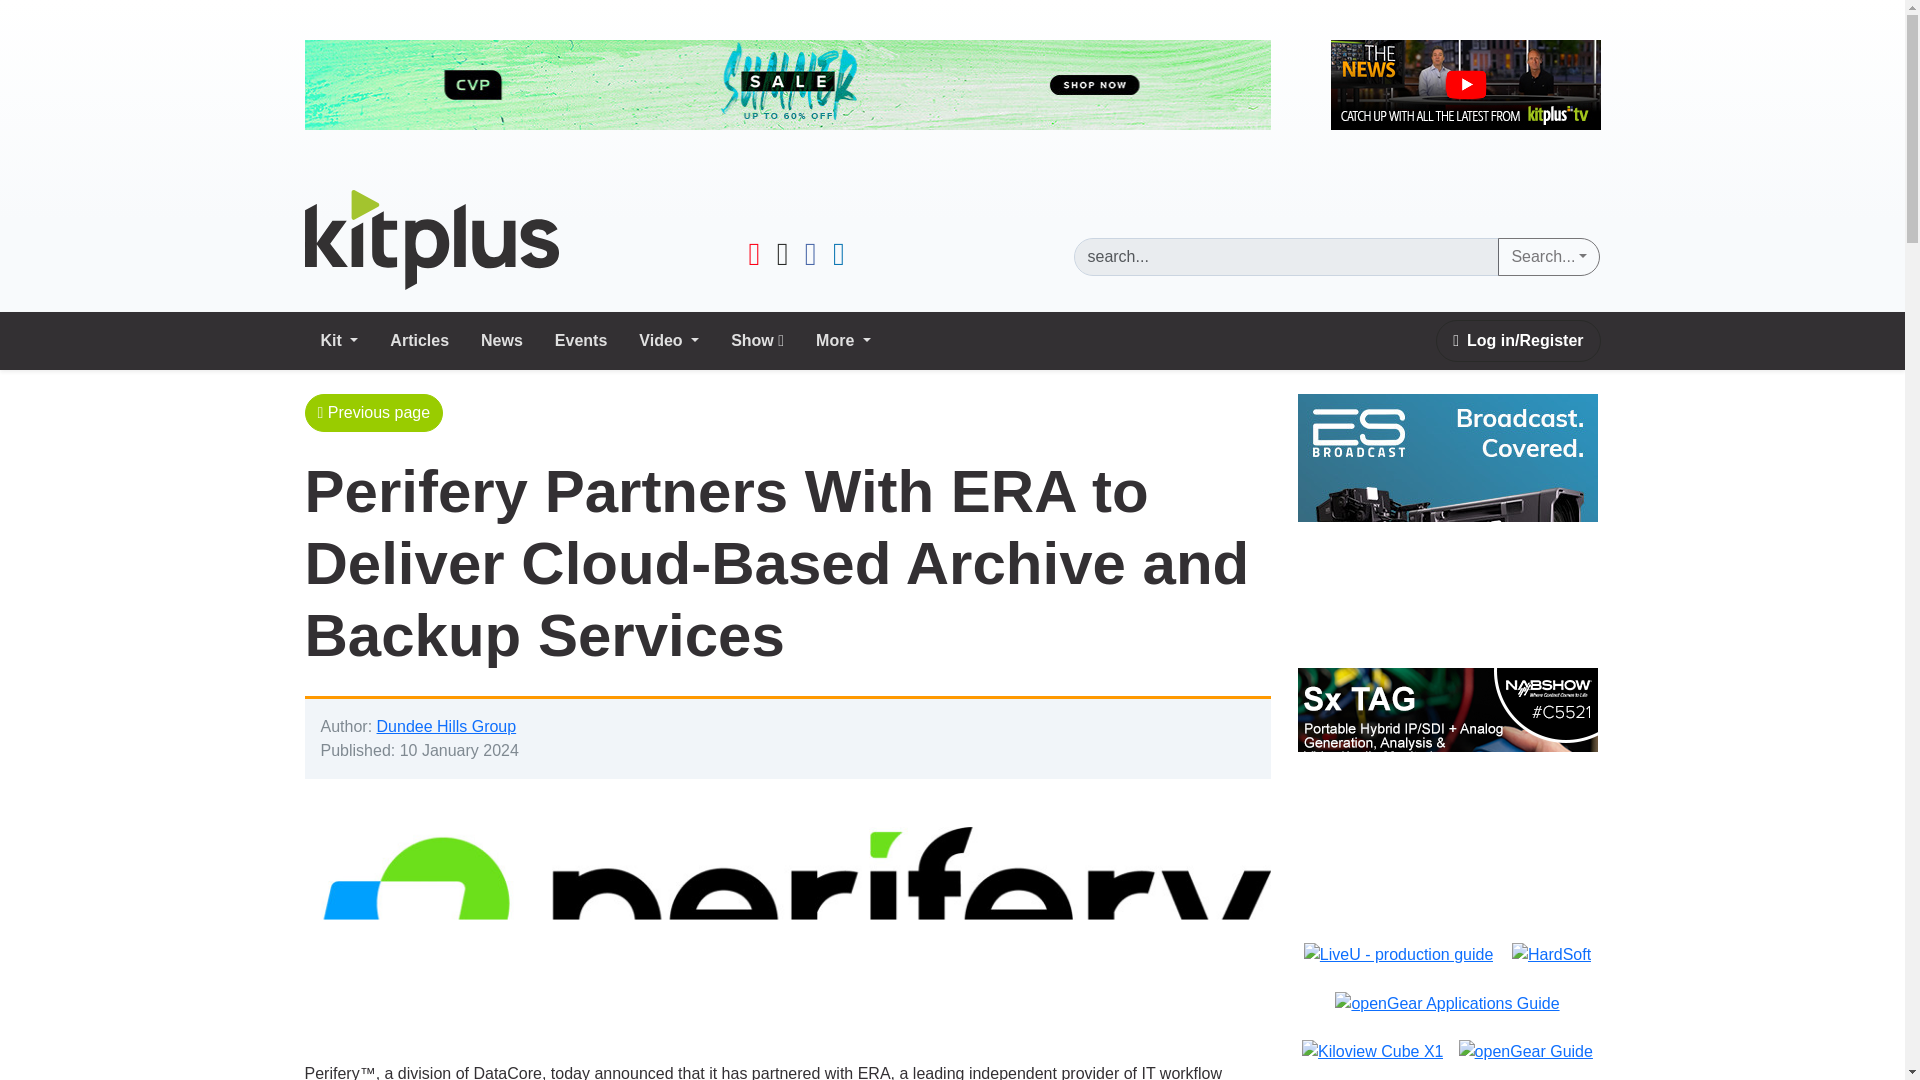  What do you see at coordinates (580, 340) in the screenshot?
I see `Events` at bounding box center [580, 340].